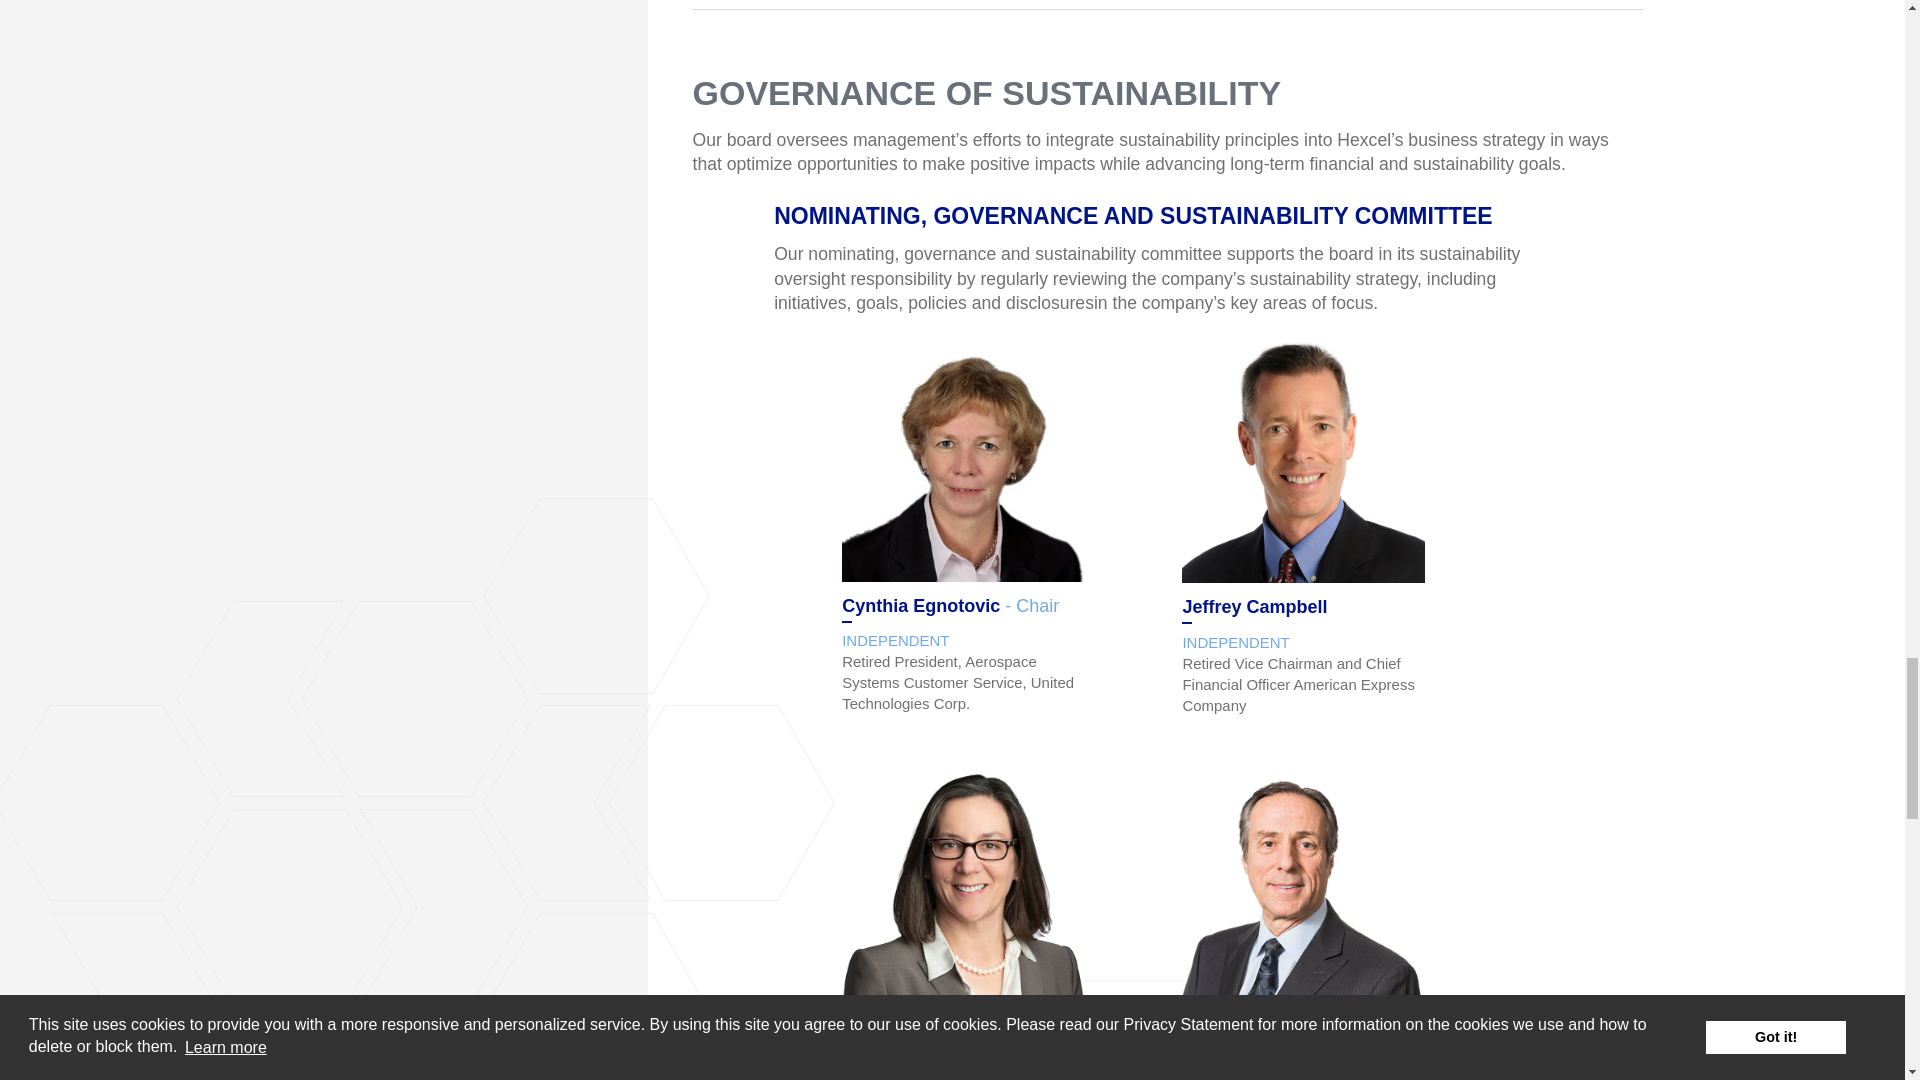 The image size is (1920, 1080). Describe the element at coordinates (1303, 888) in the screenshot. I see `Guy C. Hachey` at that location.